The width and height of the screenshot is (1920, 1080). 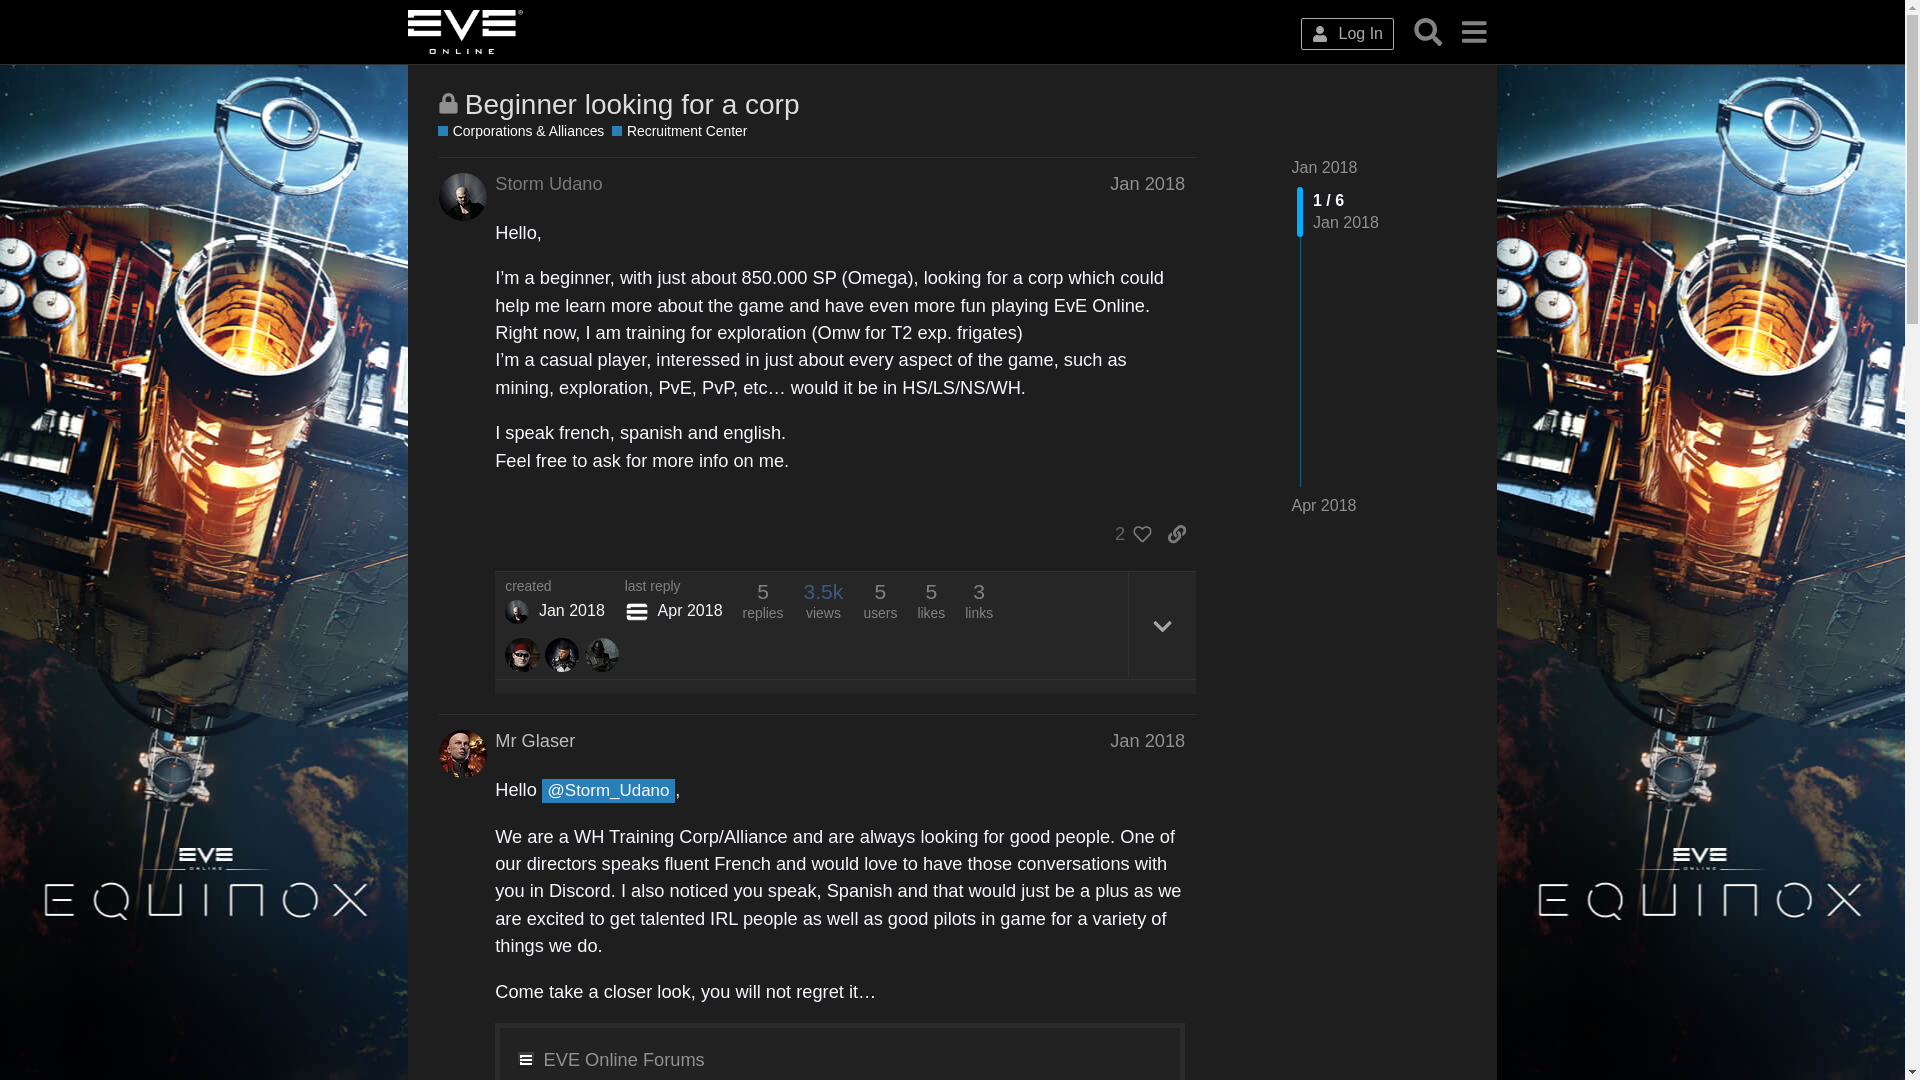 I want to click on menu, so click(x=1473, y=31).